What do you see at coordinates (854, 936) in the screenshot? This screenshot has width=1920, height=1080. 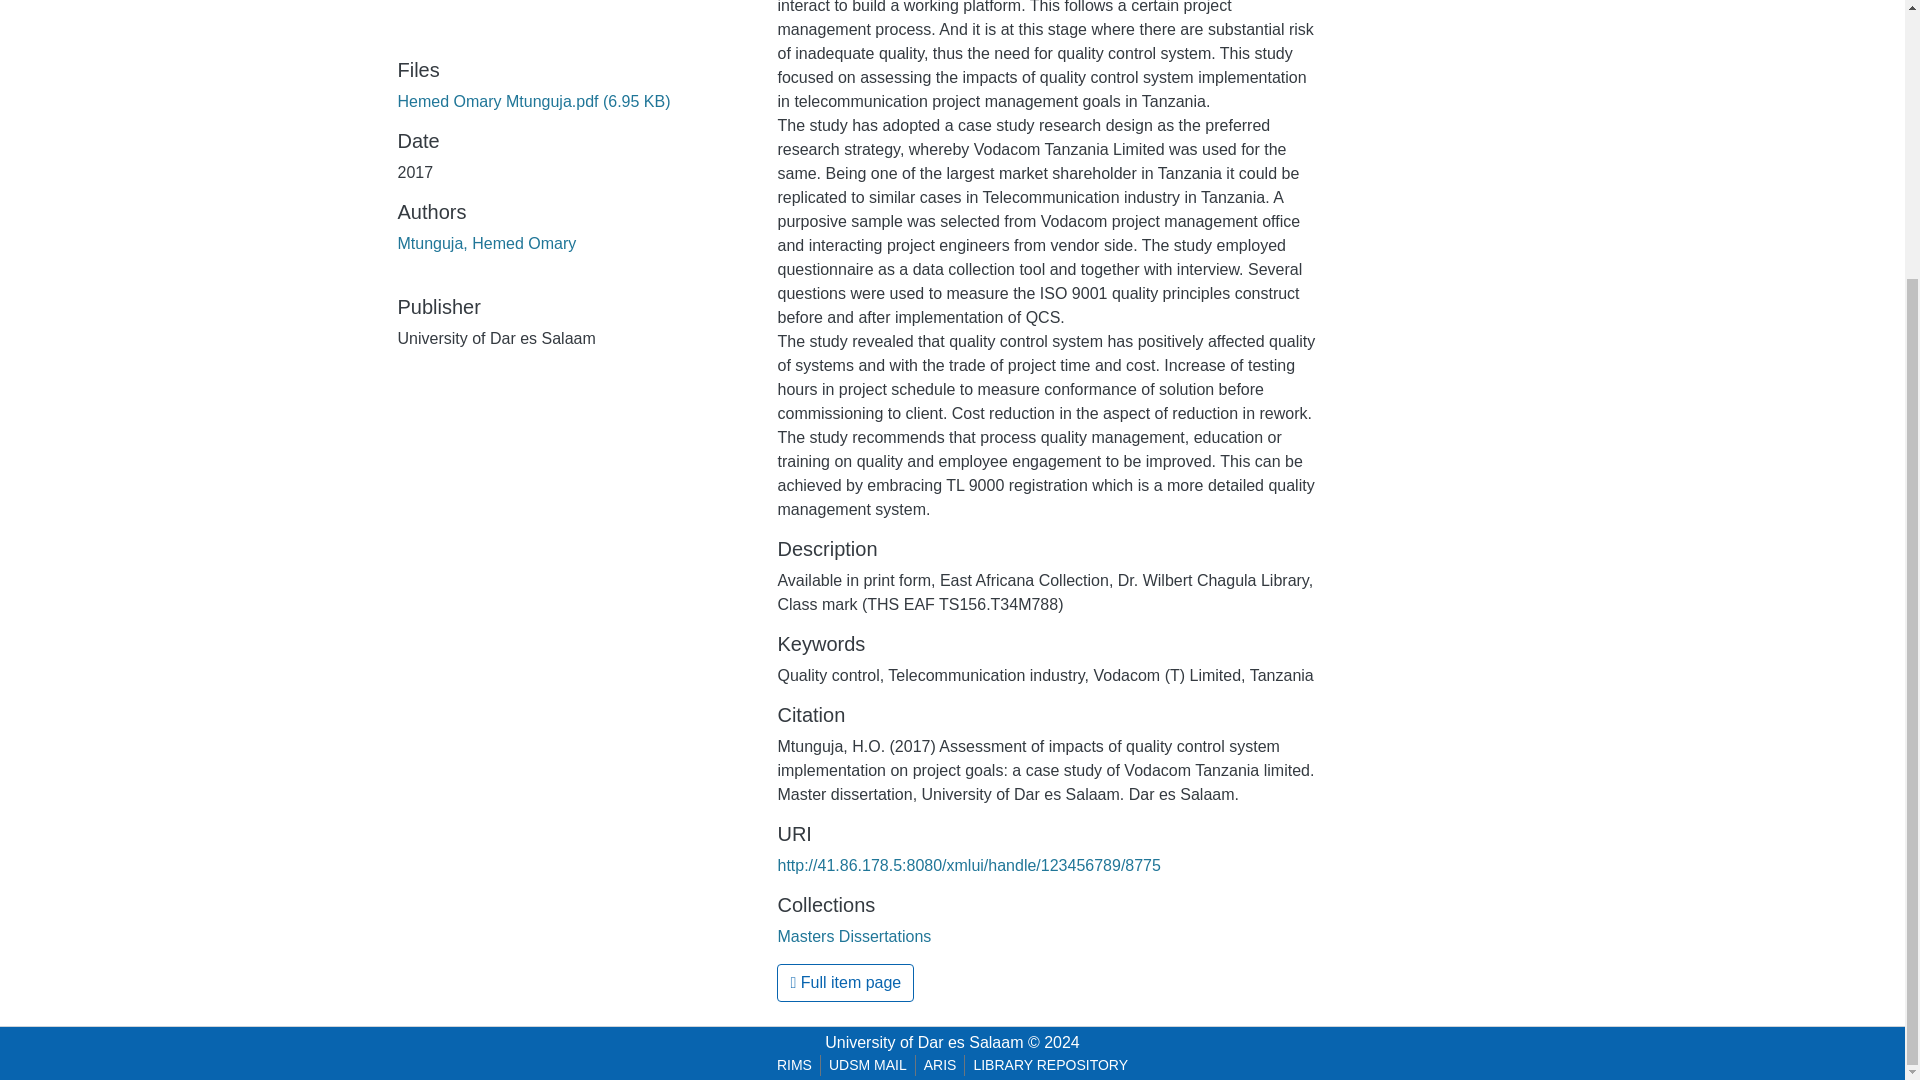 I see `Masters Dissertations` at bounding box center [854, 936].